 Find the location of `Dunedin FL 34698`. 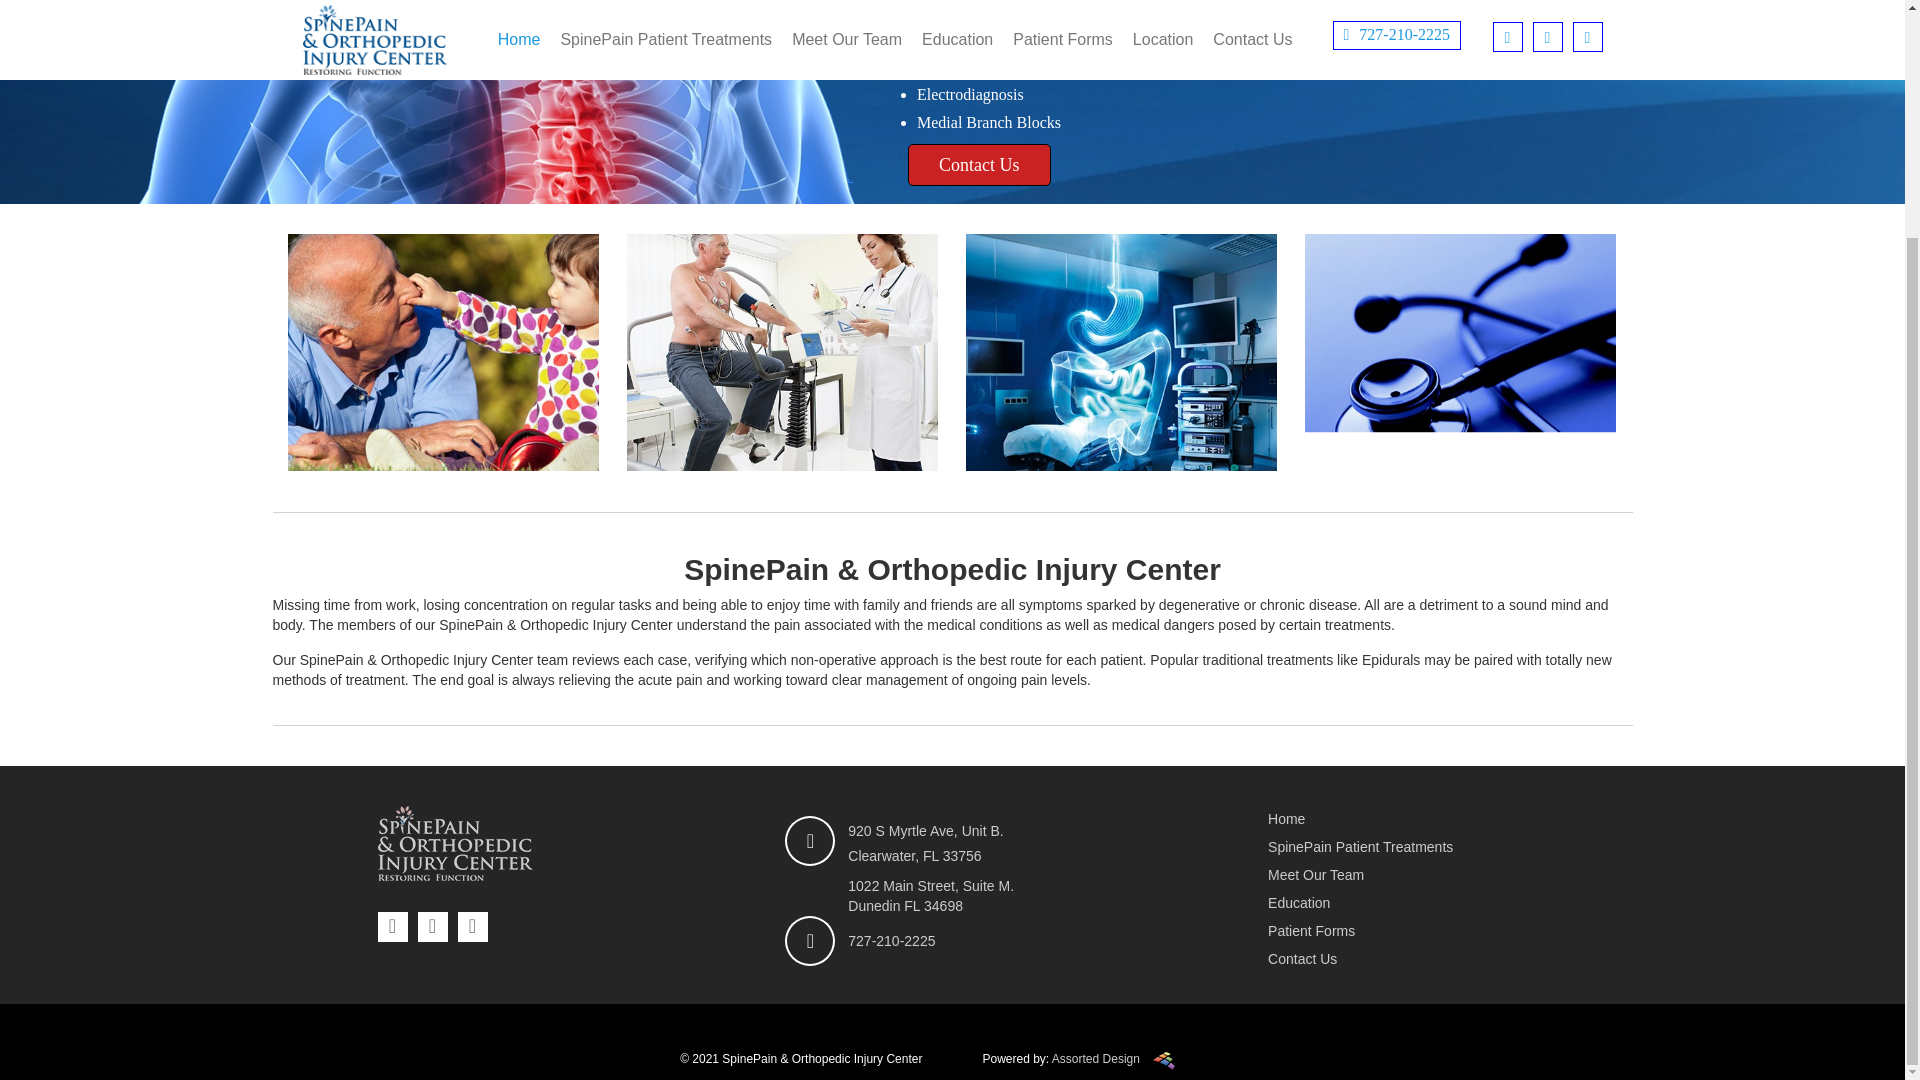

Dunedin FL 34698 is located at coordinates (906, 905).